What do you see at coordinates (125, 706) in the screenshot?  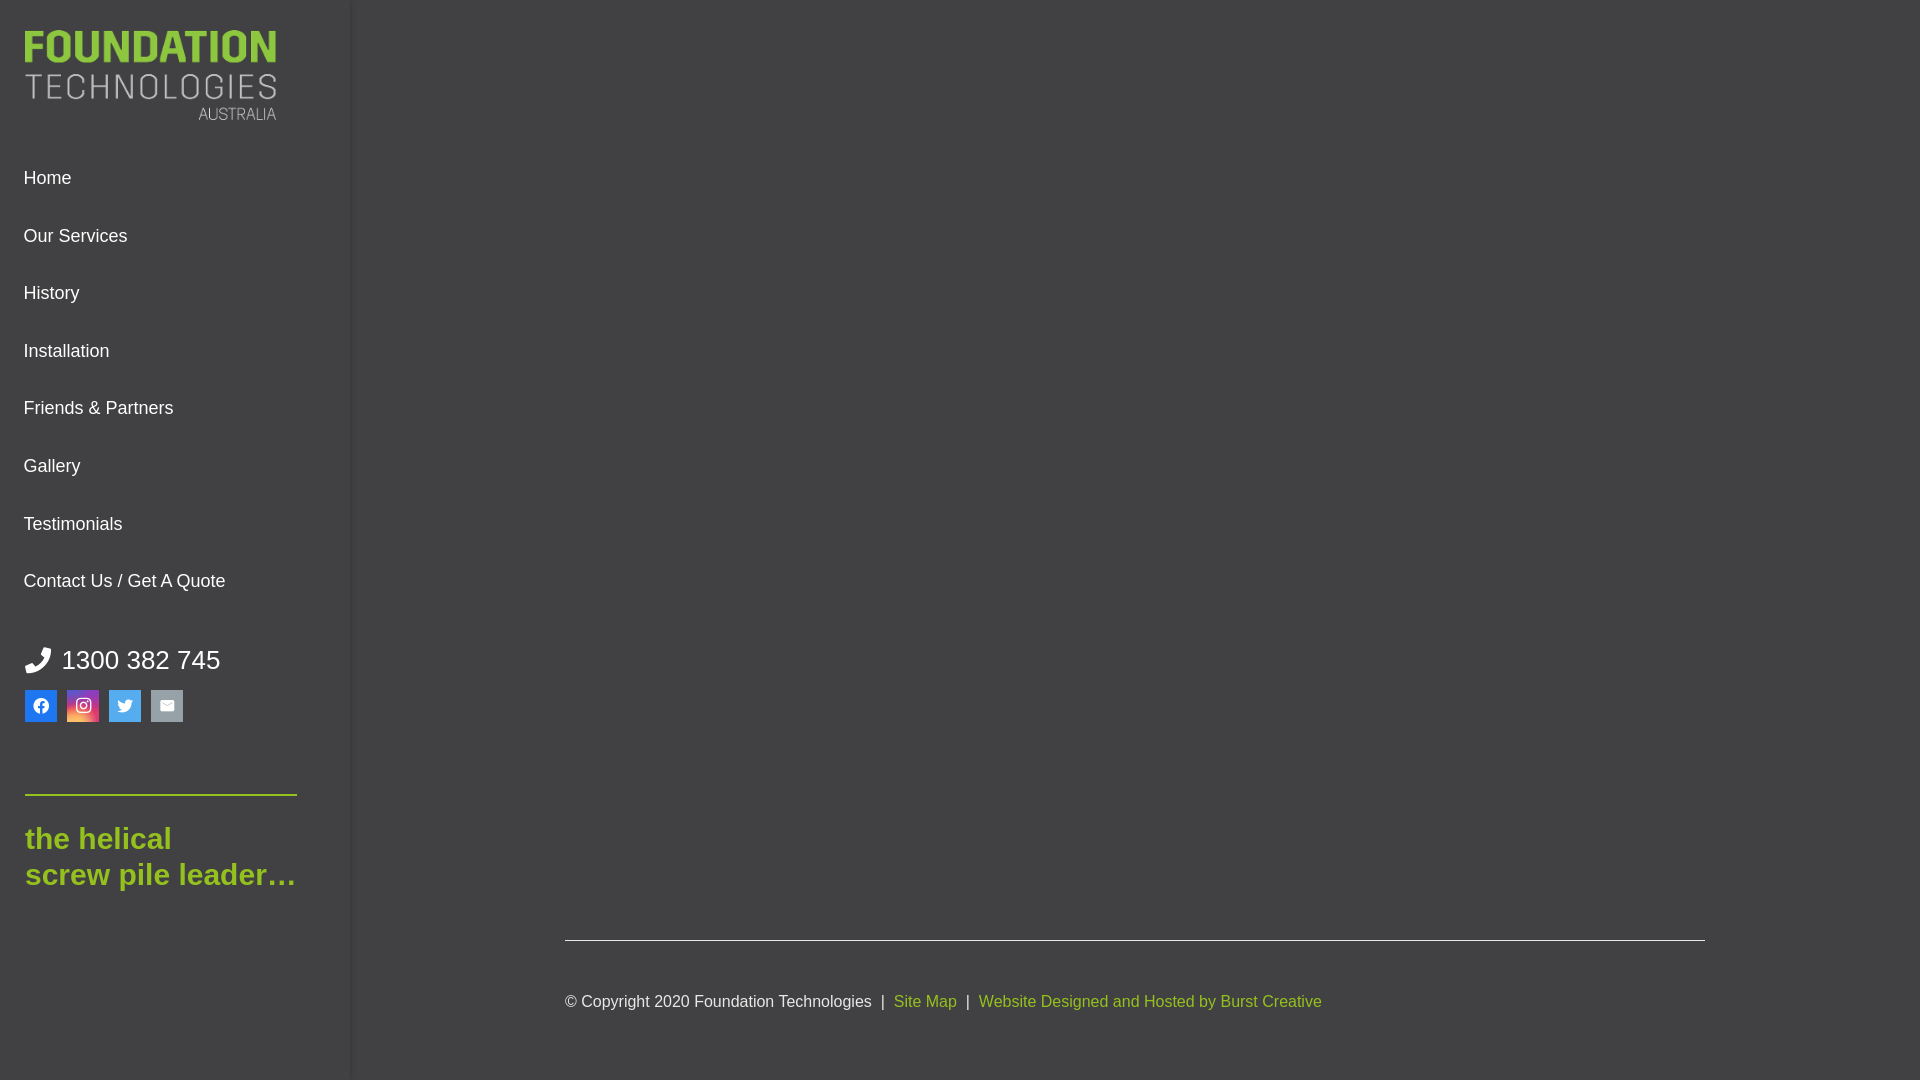 I see `Twitter` at bounding box center [125, 706].